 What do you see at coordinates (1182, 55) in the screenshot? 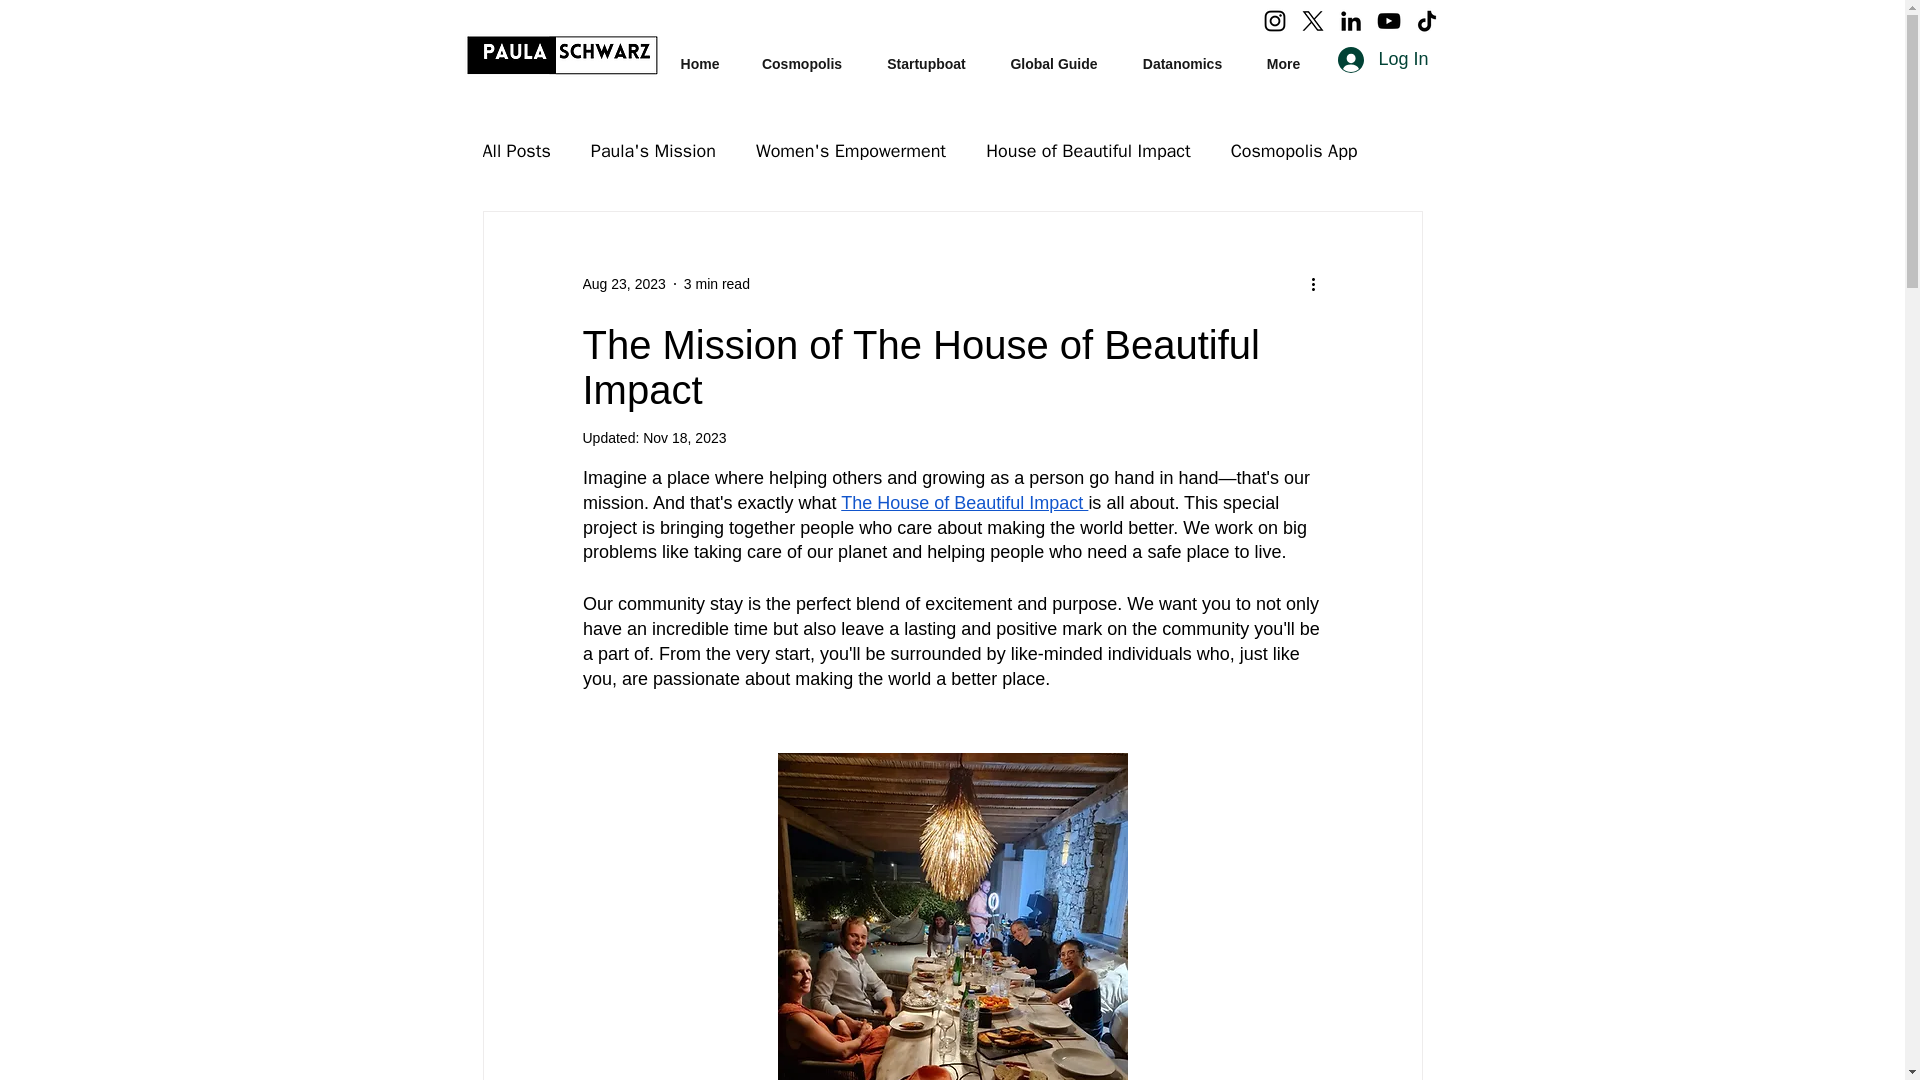
I see `Datanomics` at bounding box center [1182, 55].